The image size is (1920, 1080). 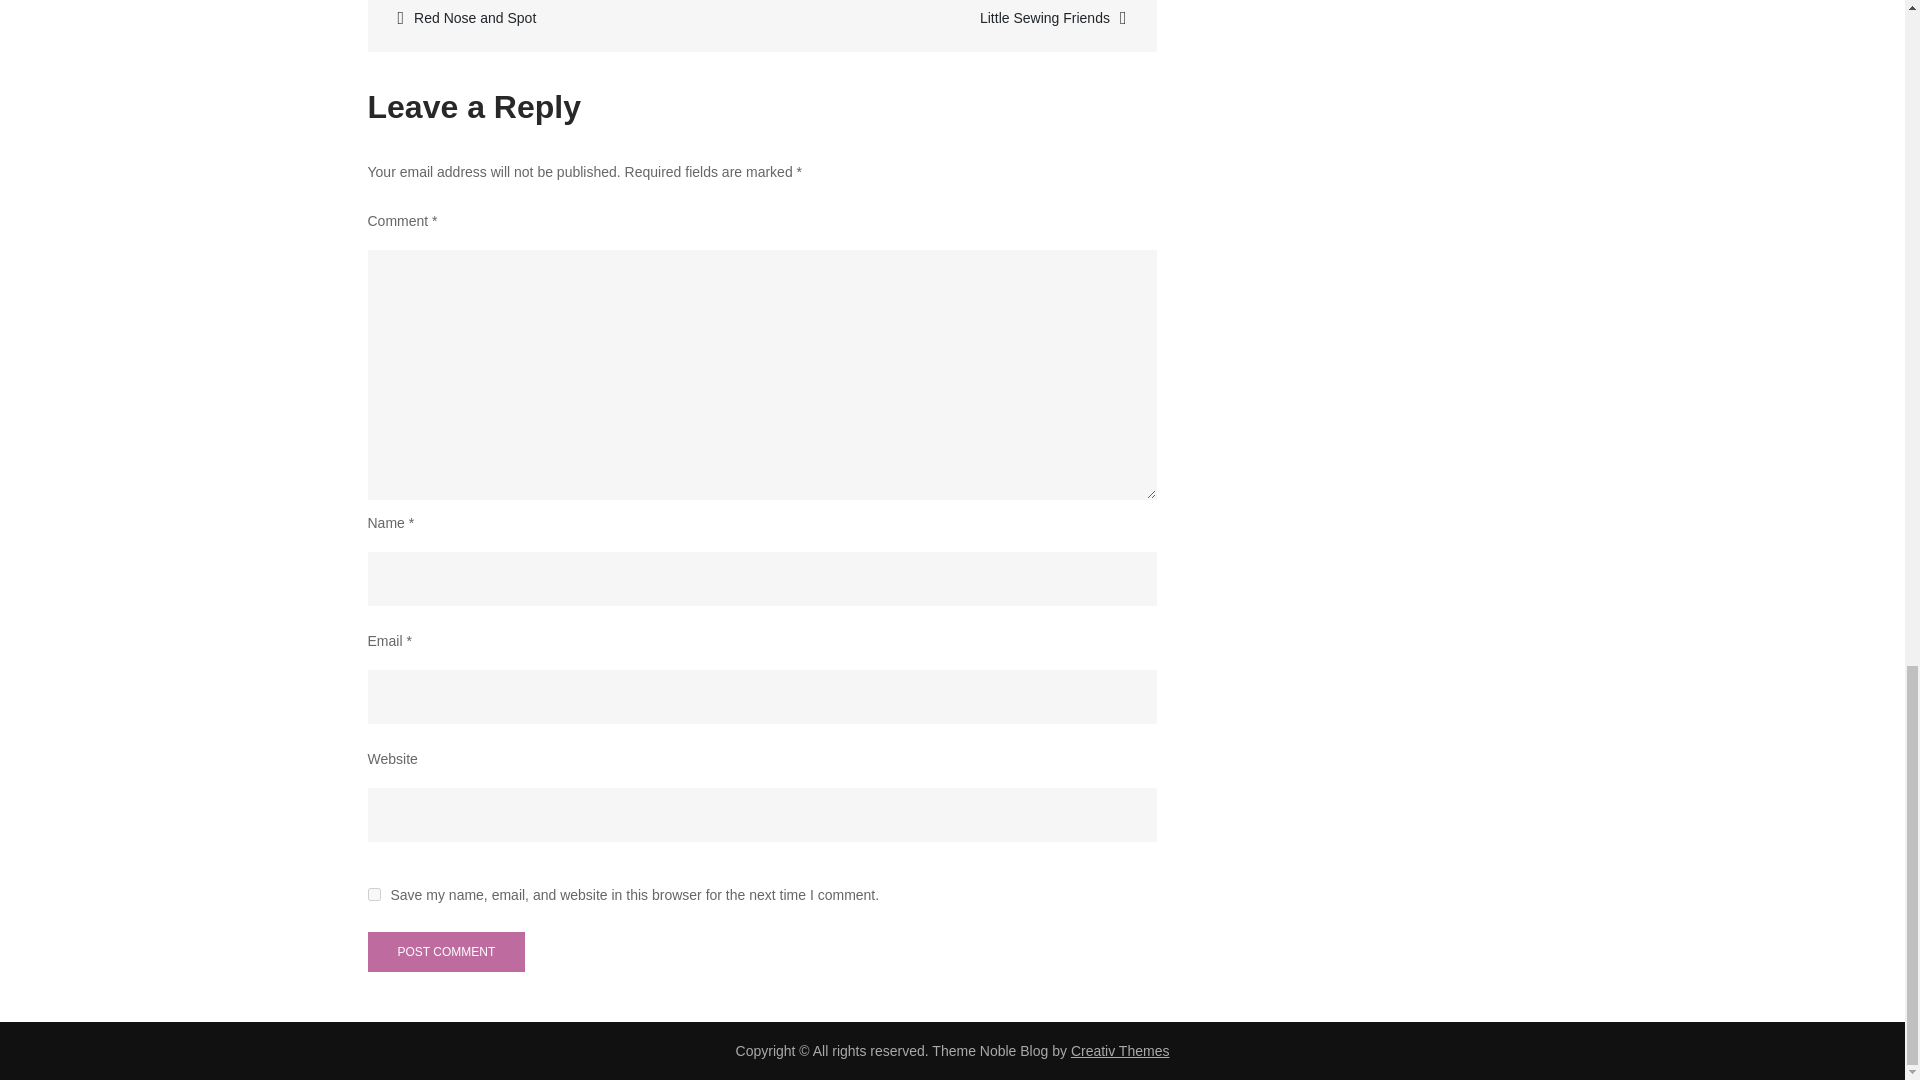 I want to click on Creativ Themes, so click(x=1120, y=1051).